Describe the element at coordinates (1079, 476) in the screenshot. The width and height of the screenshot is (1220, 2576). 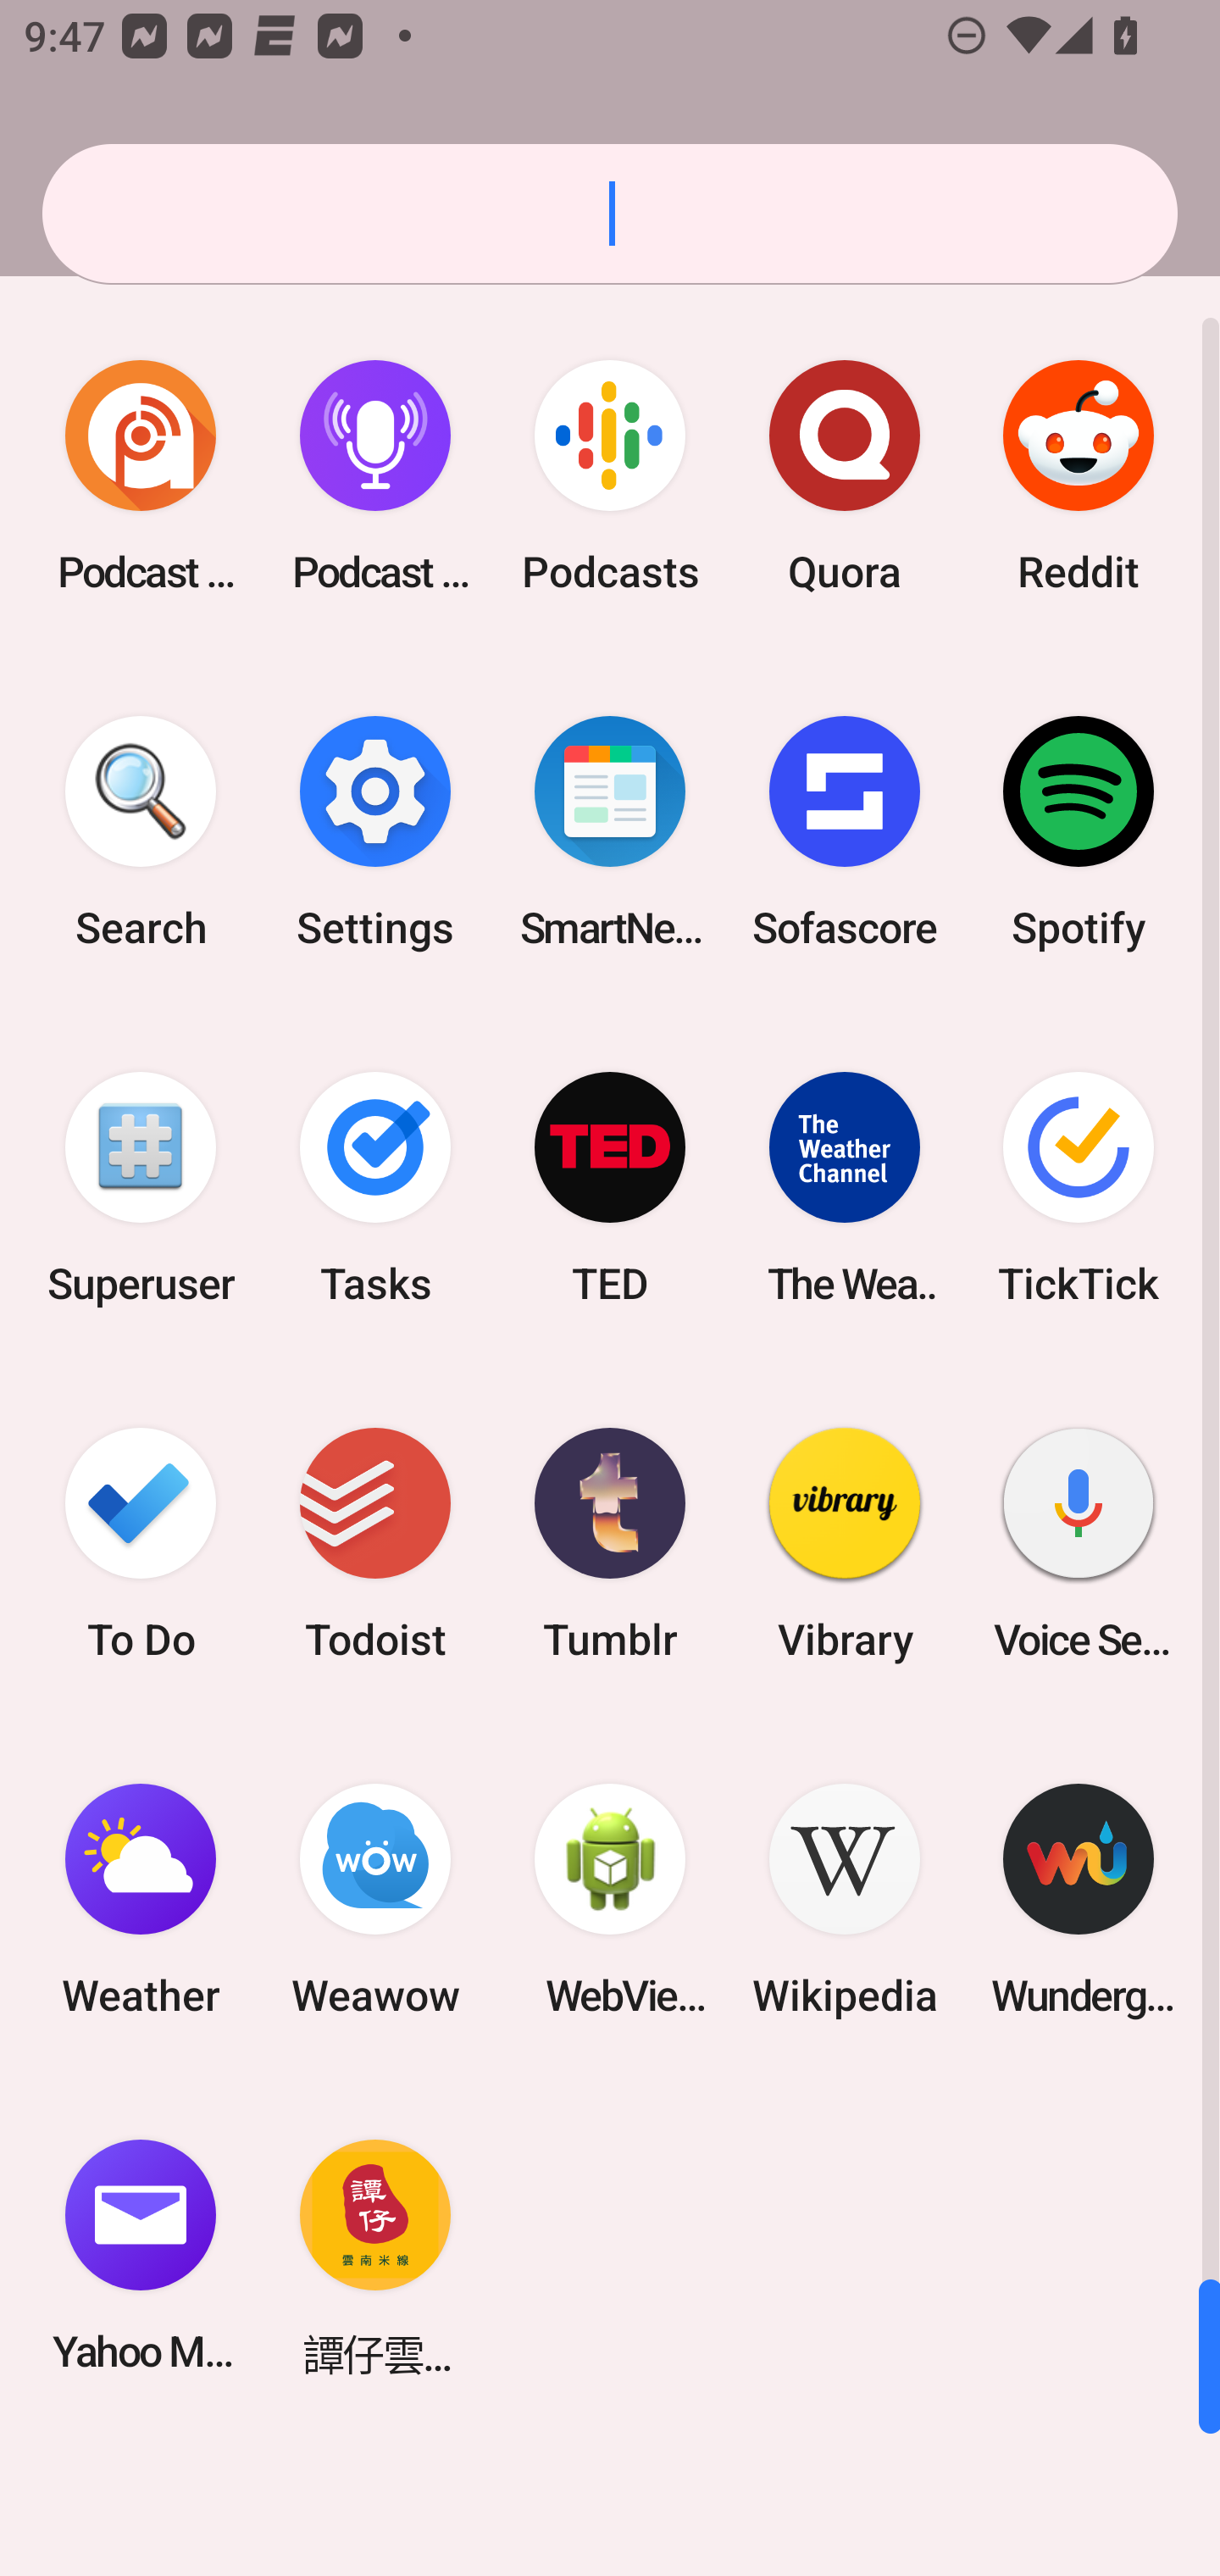
I see `Reddit` at that location.